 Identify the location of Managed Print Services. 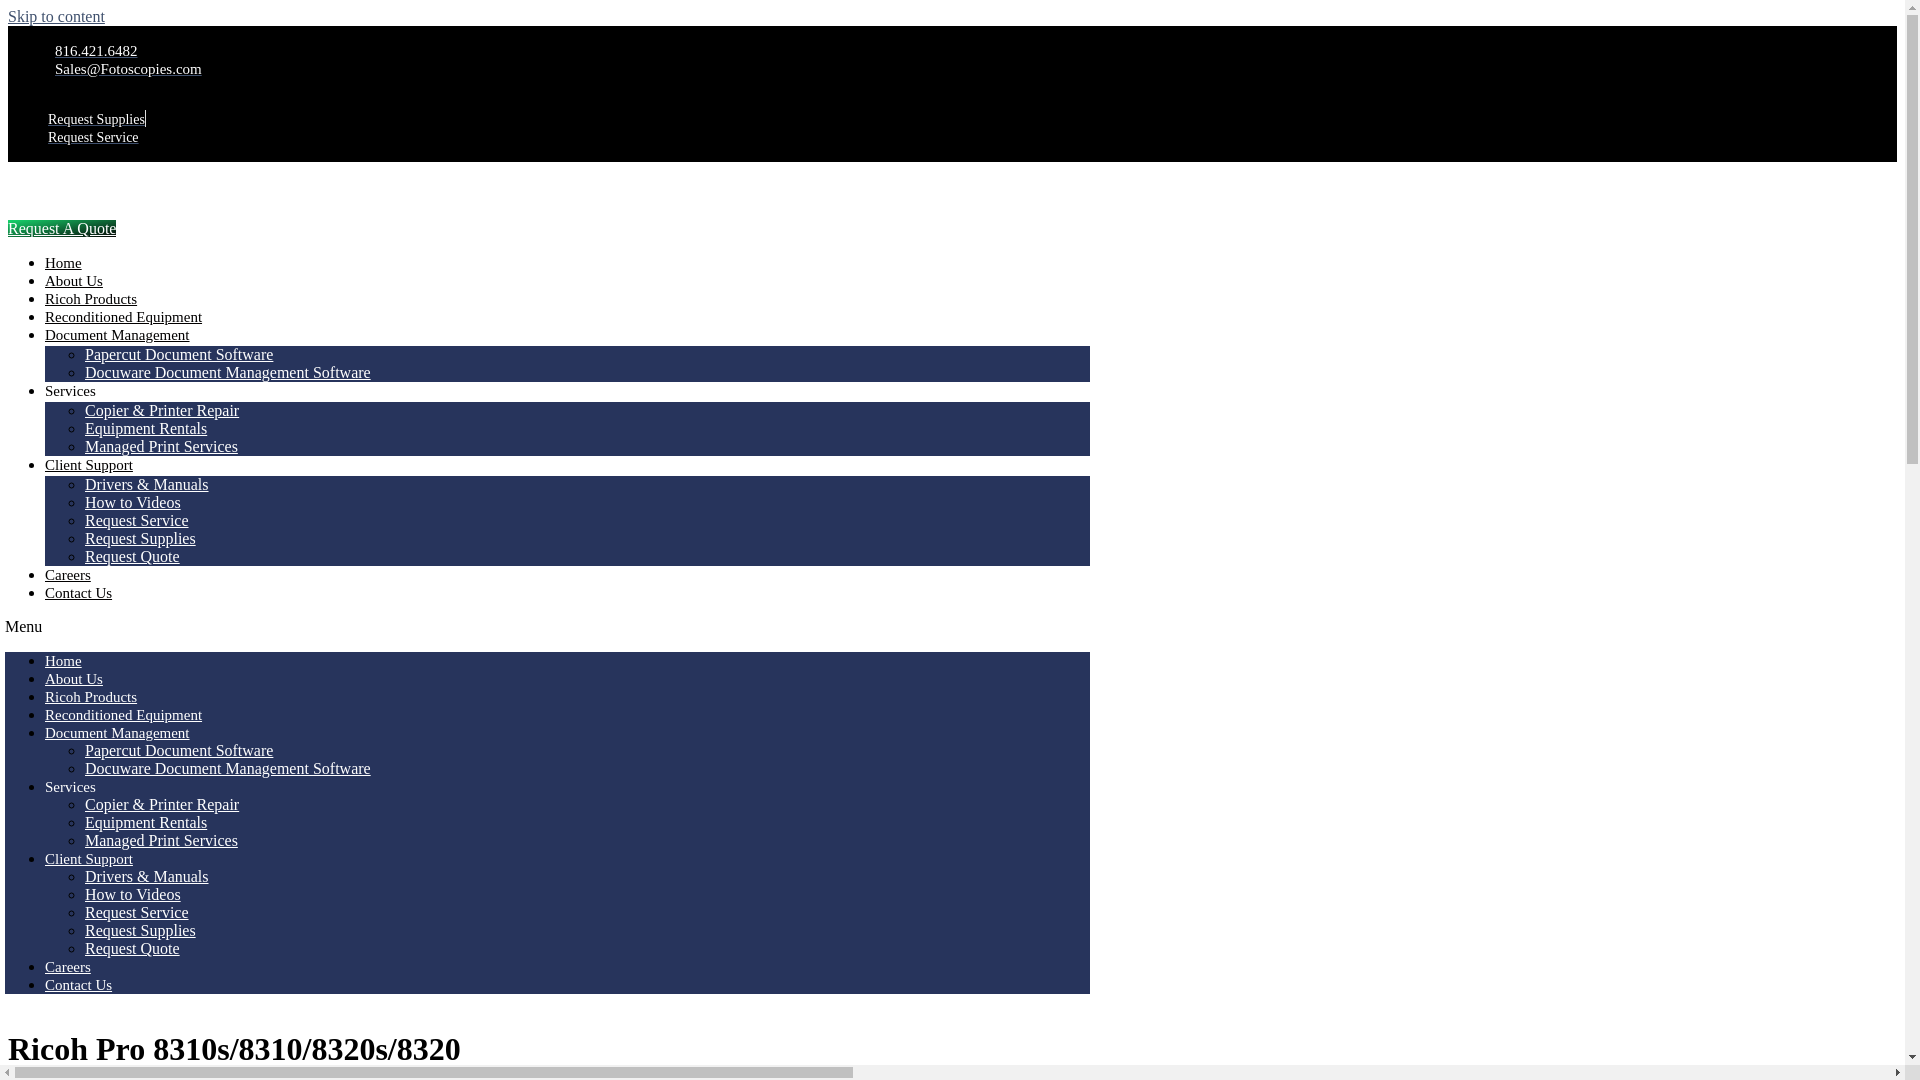
(161, 840).